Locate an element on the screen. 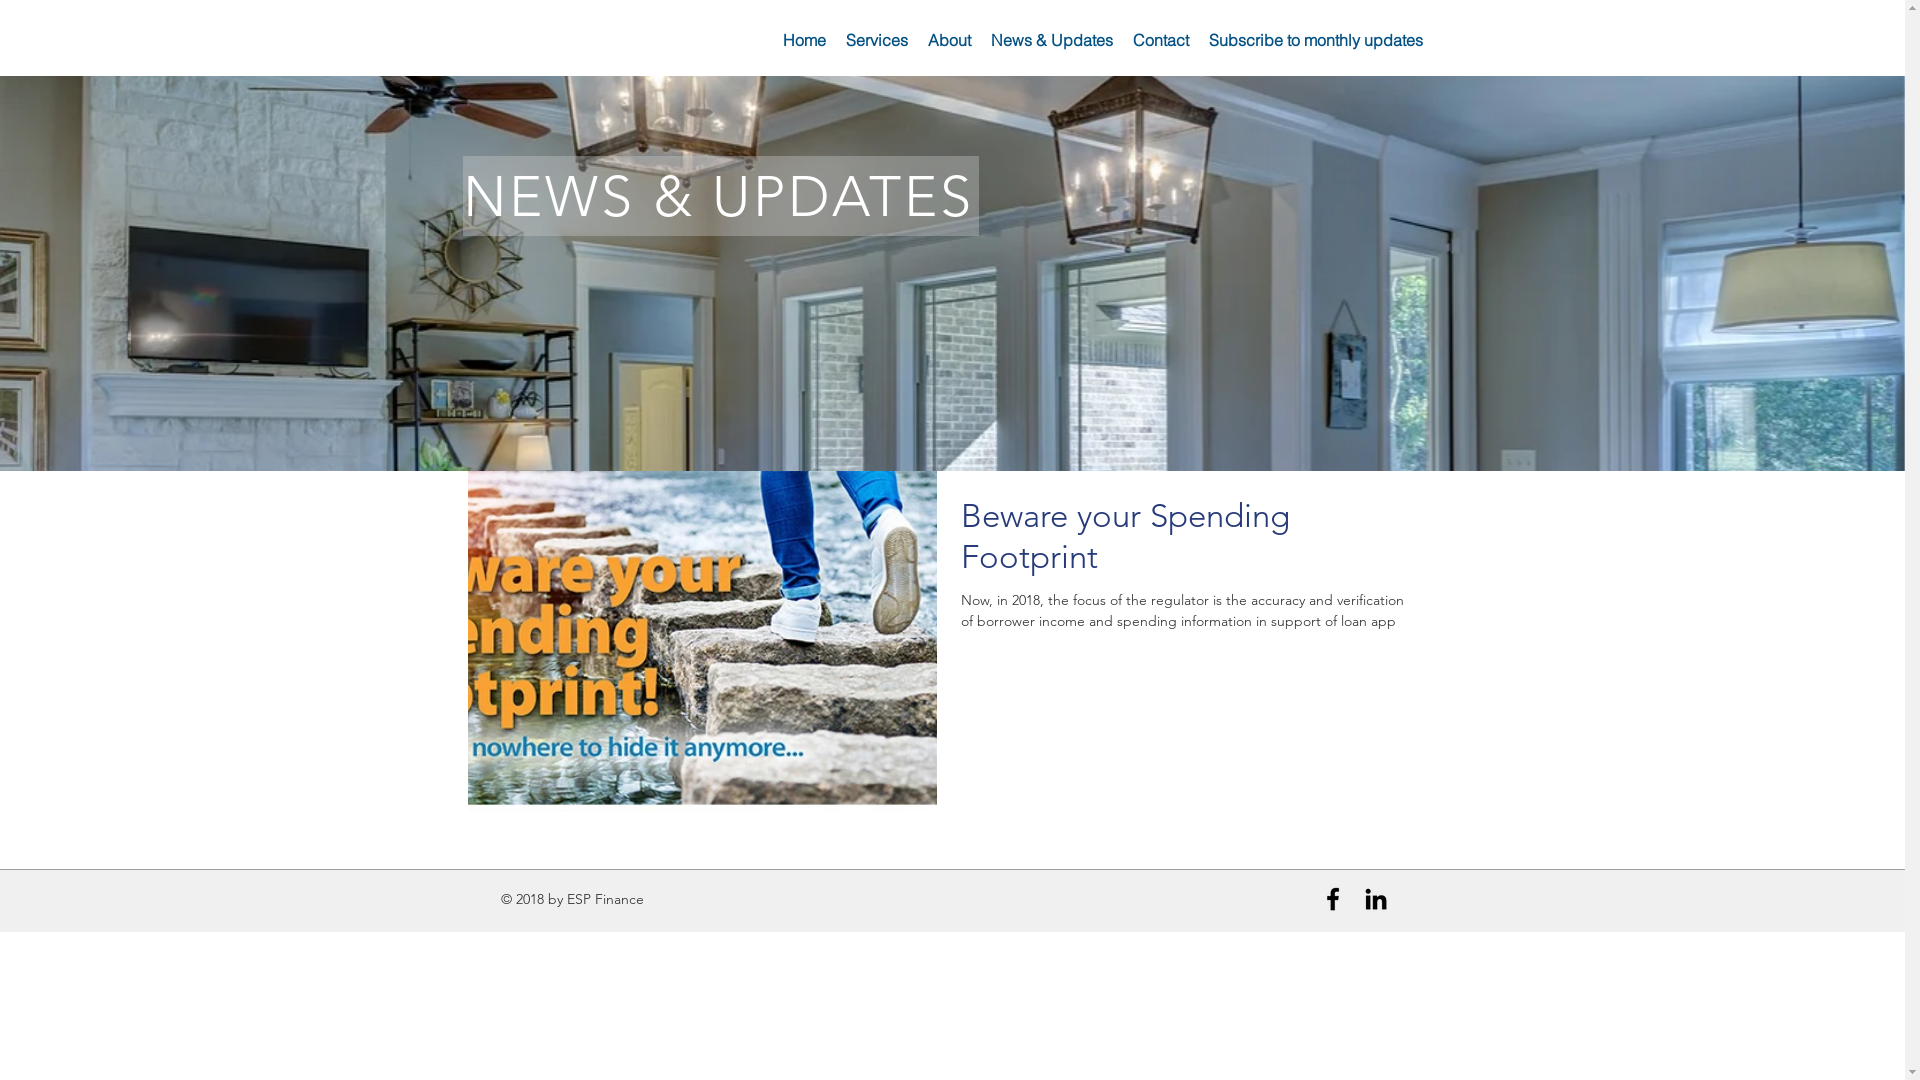  About is located at coordinates (950, 40).